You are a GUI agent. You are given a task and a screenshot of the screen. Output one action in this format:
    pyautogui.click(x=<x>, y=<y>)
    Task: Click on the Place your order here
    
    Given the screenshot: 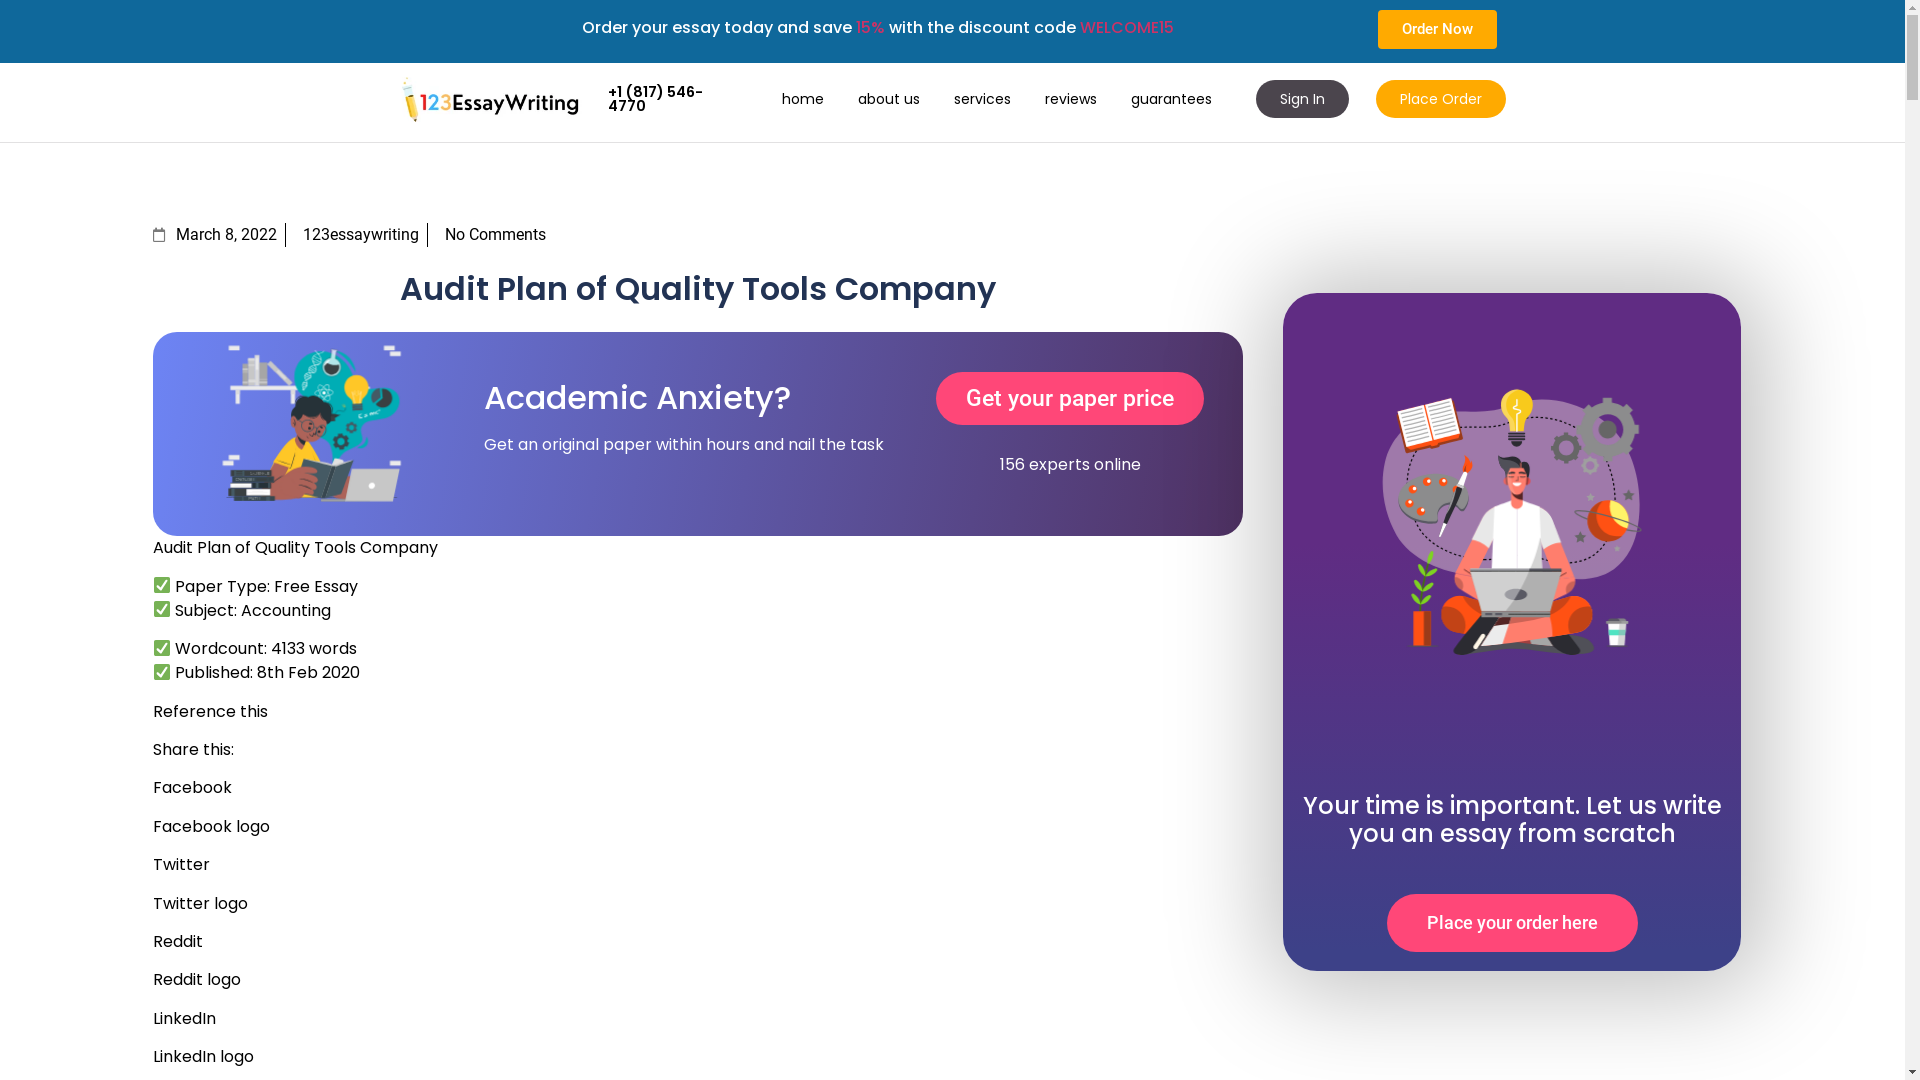 What is the action you would take?
    pyautogui.click(x=1512, y=922)
    